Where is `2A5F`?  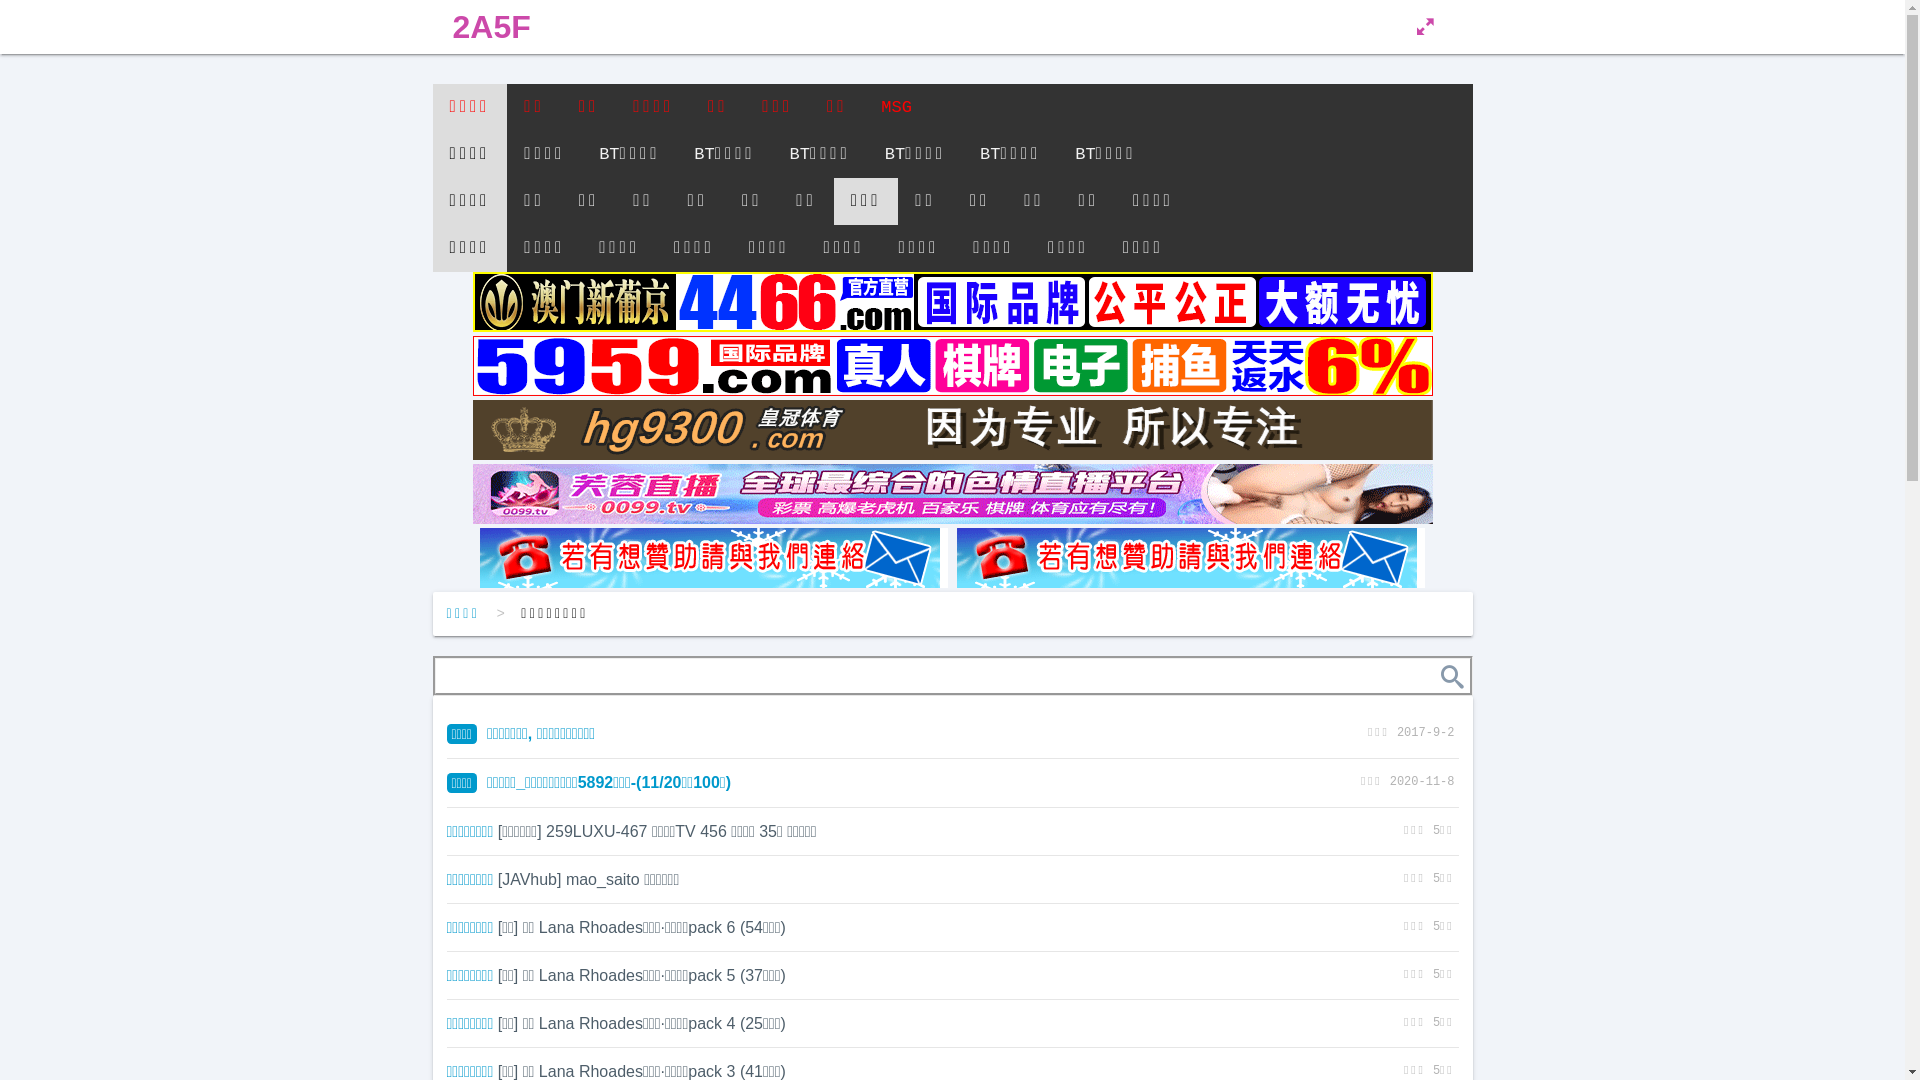
2A5F is located at coordinates (491, 27).